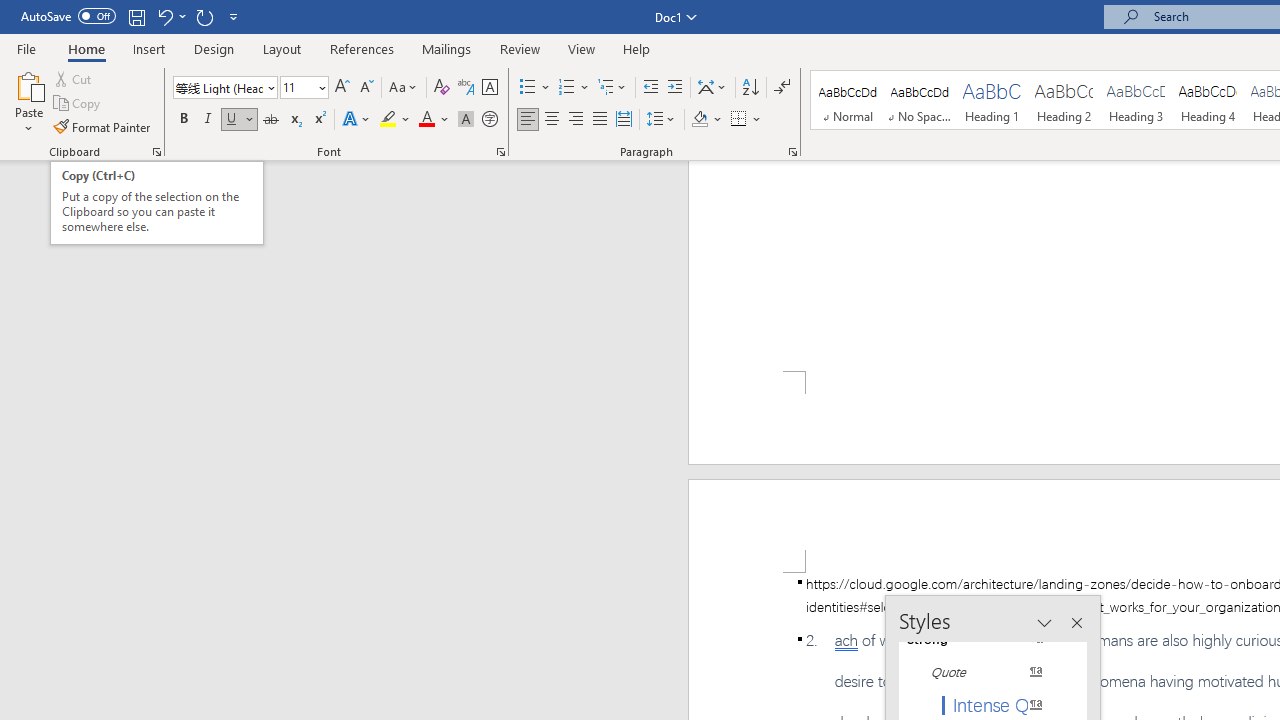 Image resolution: width=1280 pixels, height=720 pixels. I want to click on Heading 3, so click(1136, 100).